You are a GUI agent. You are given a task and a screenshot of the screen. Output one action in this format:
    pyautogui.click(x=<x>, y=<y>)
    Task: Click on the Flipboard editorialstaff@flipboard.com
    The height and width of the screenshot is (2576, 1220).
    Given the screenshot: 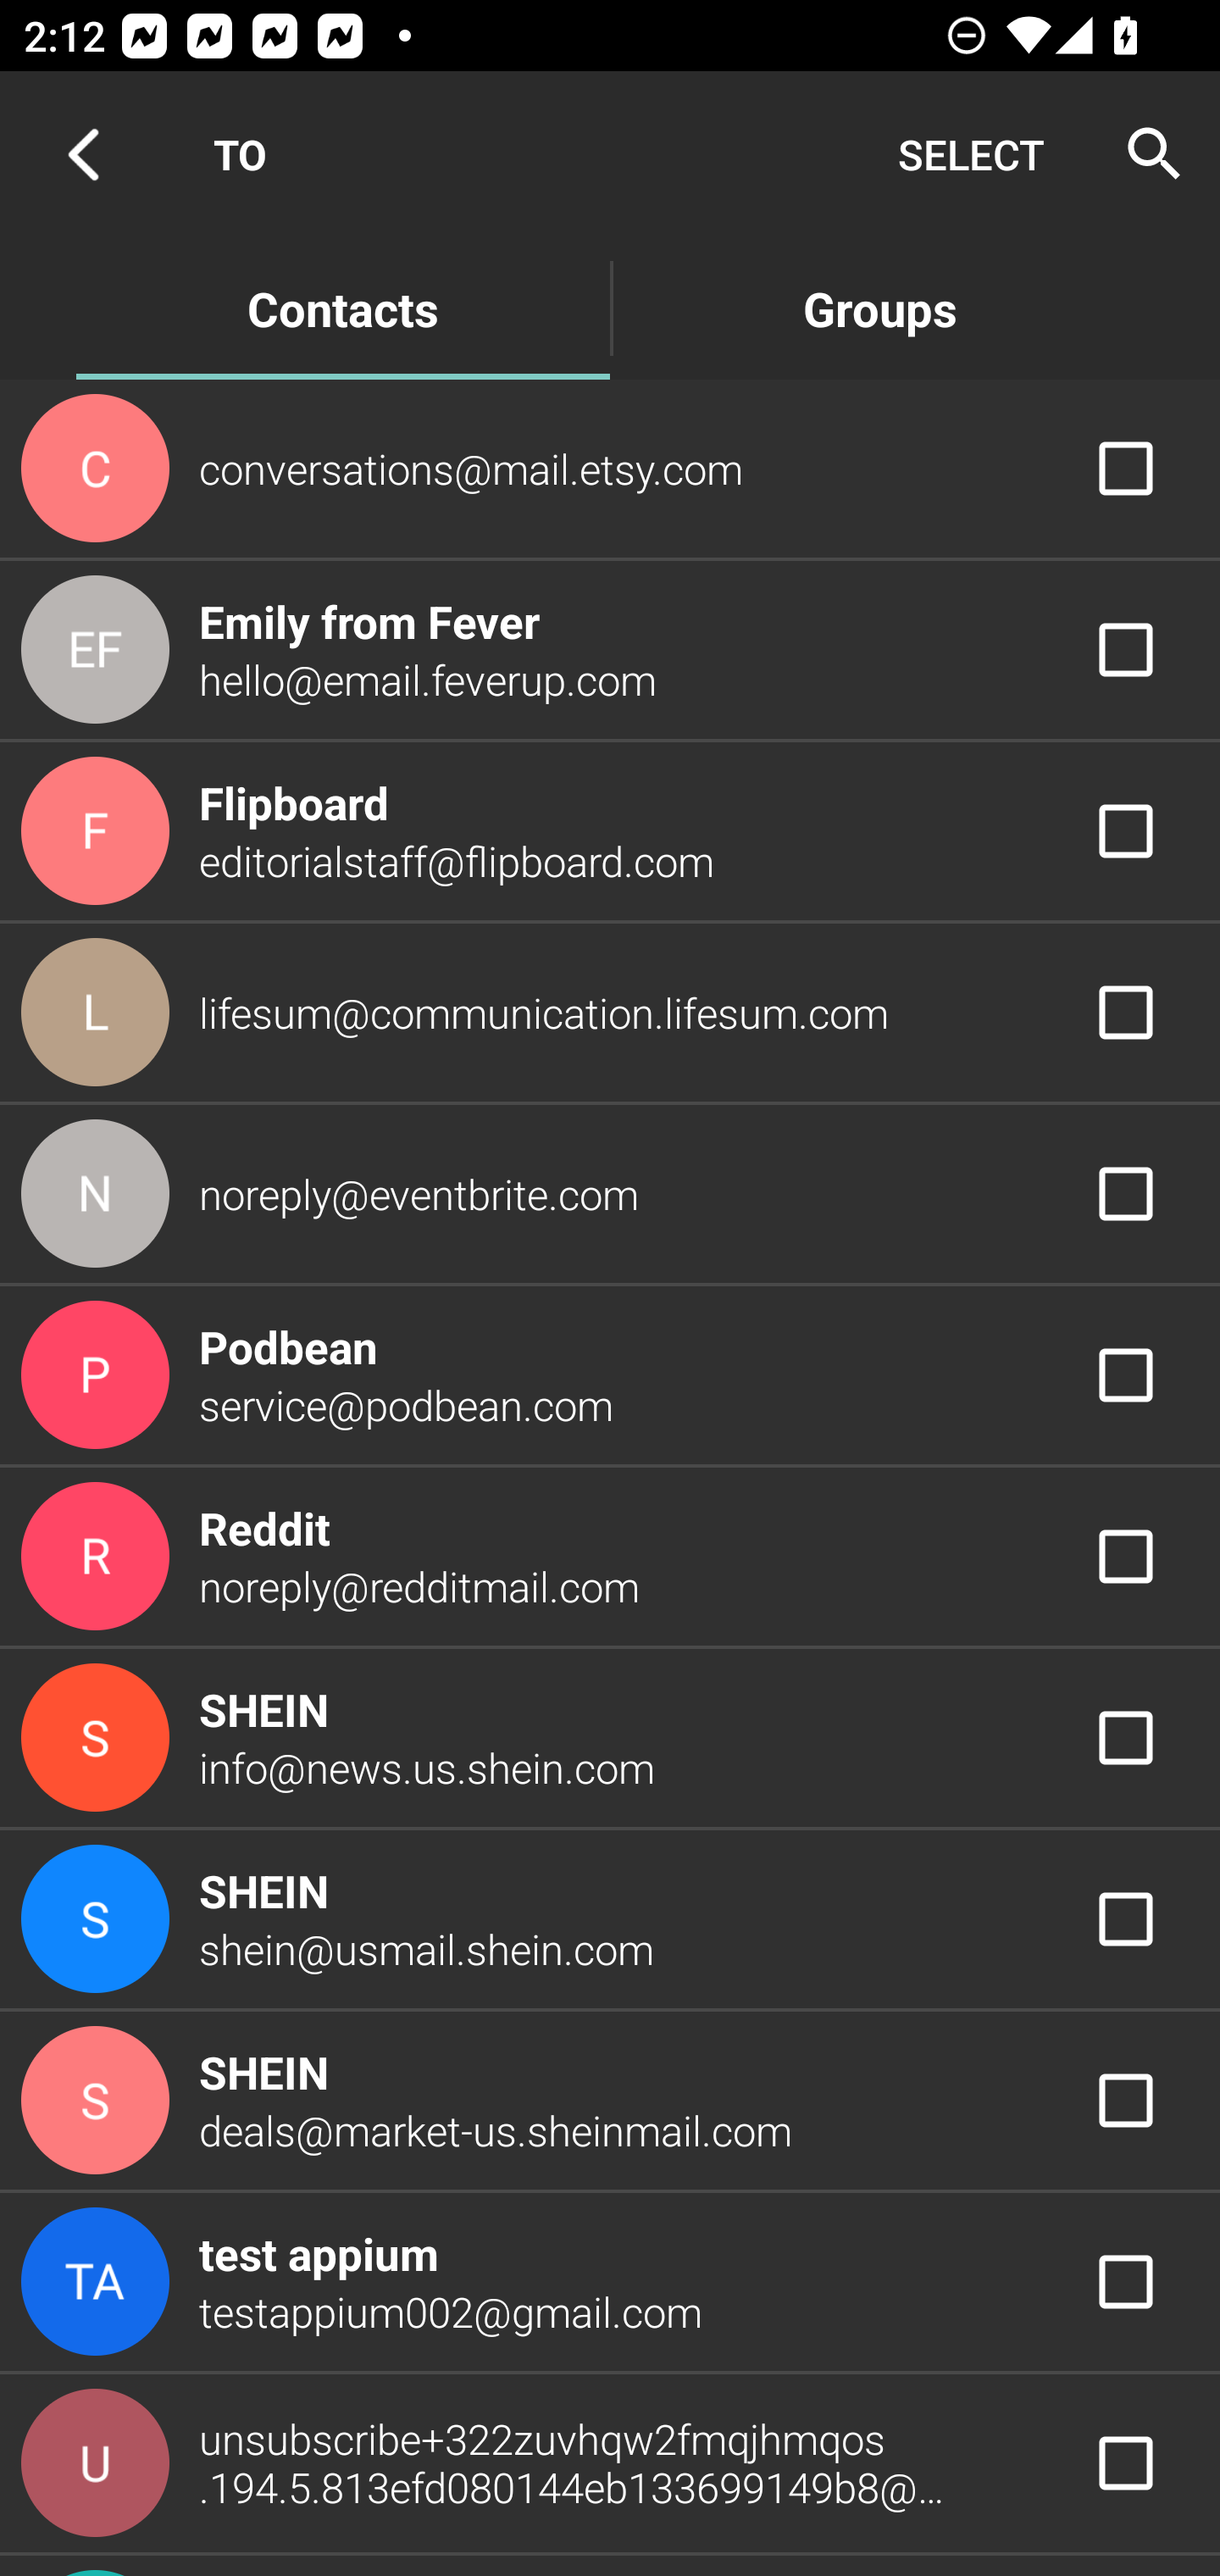 What is the action you would take?
    pyautogui.click(x=610, y=830)
    